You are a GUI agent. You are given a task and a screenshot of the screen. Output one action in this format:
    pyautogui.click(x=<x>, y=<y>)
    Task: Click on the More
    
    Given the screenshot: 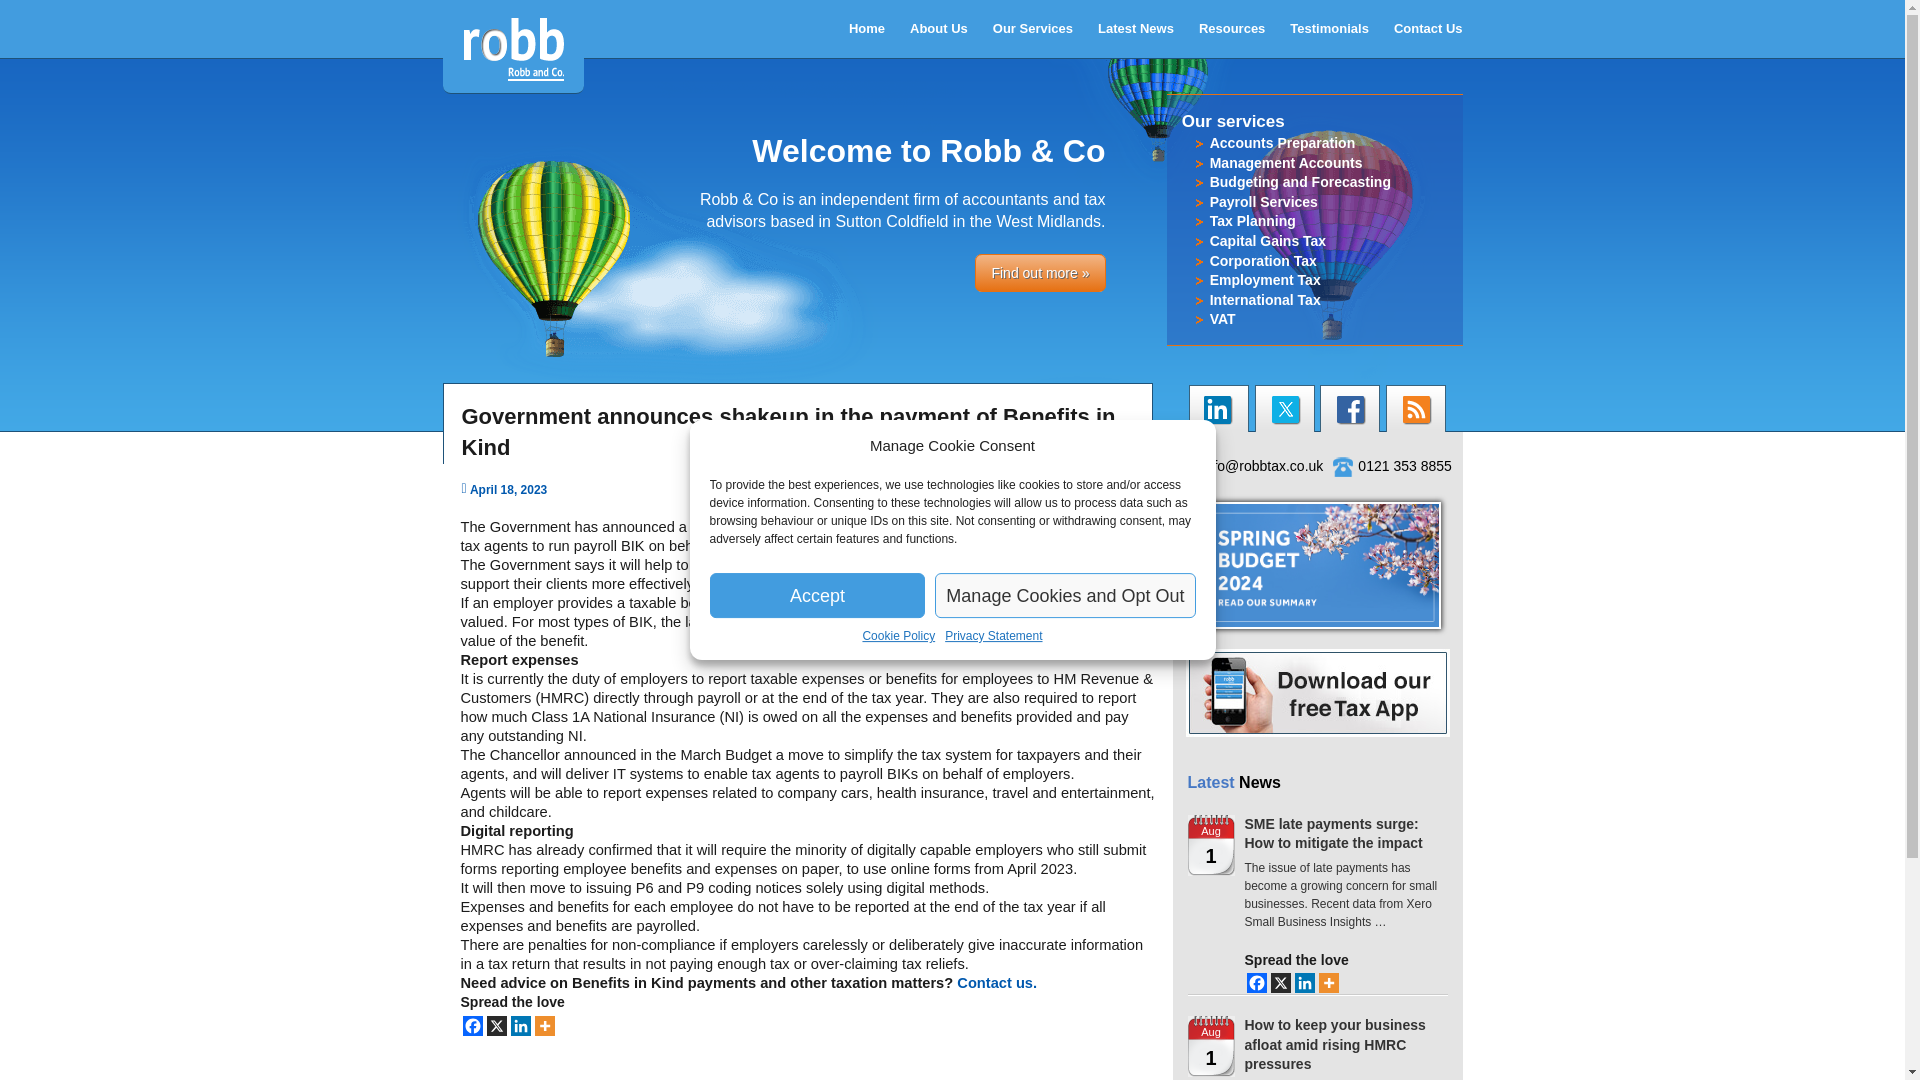 What is the action you would take?
    pyautogui.click(x=544, y=1026)
    